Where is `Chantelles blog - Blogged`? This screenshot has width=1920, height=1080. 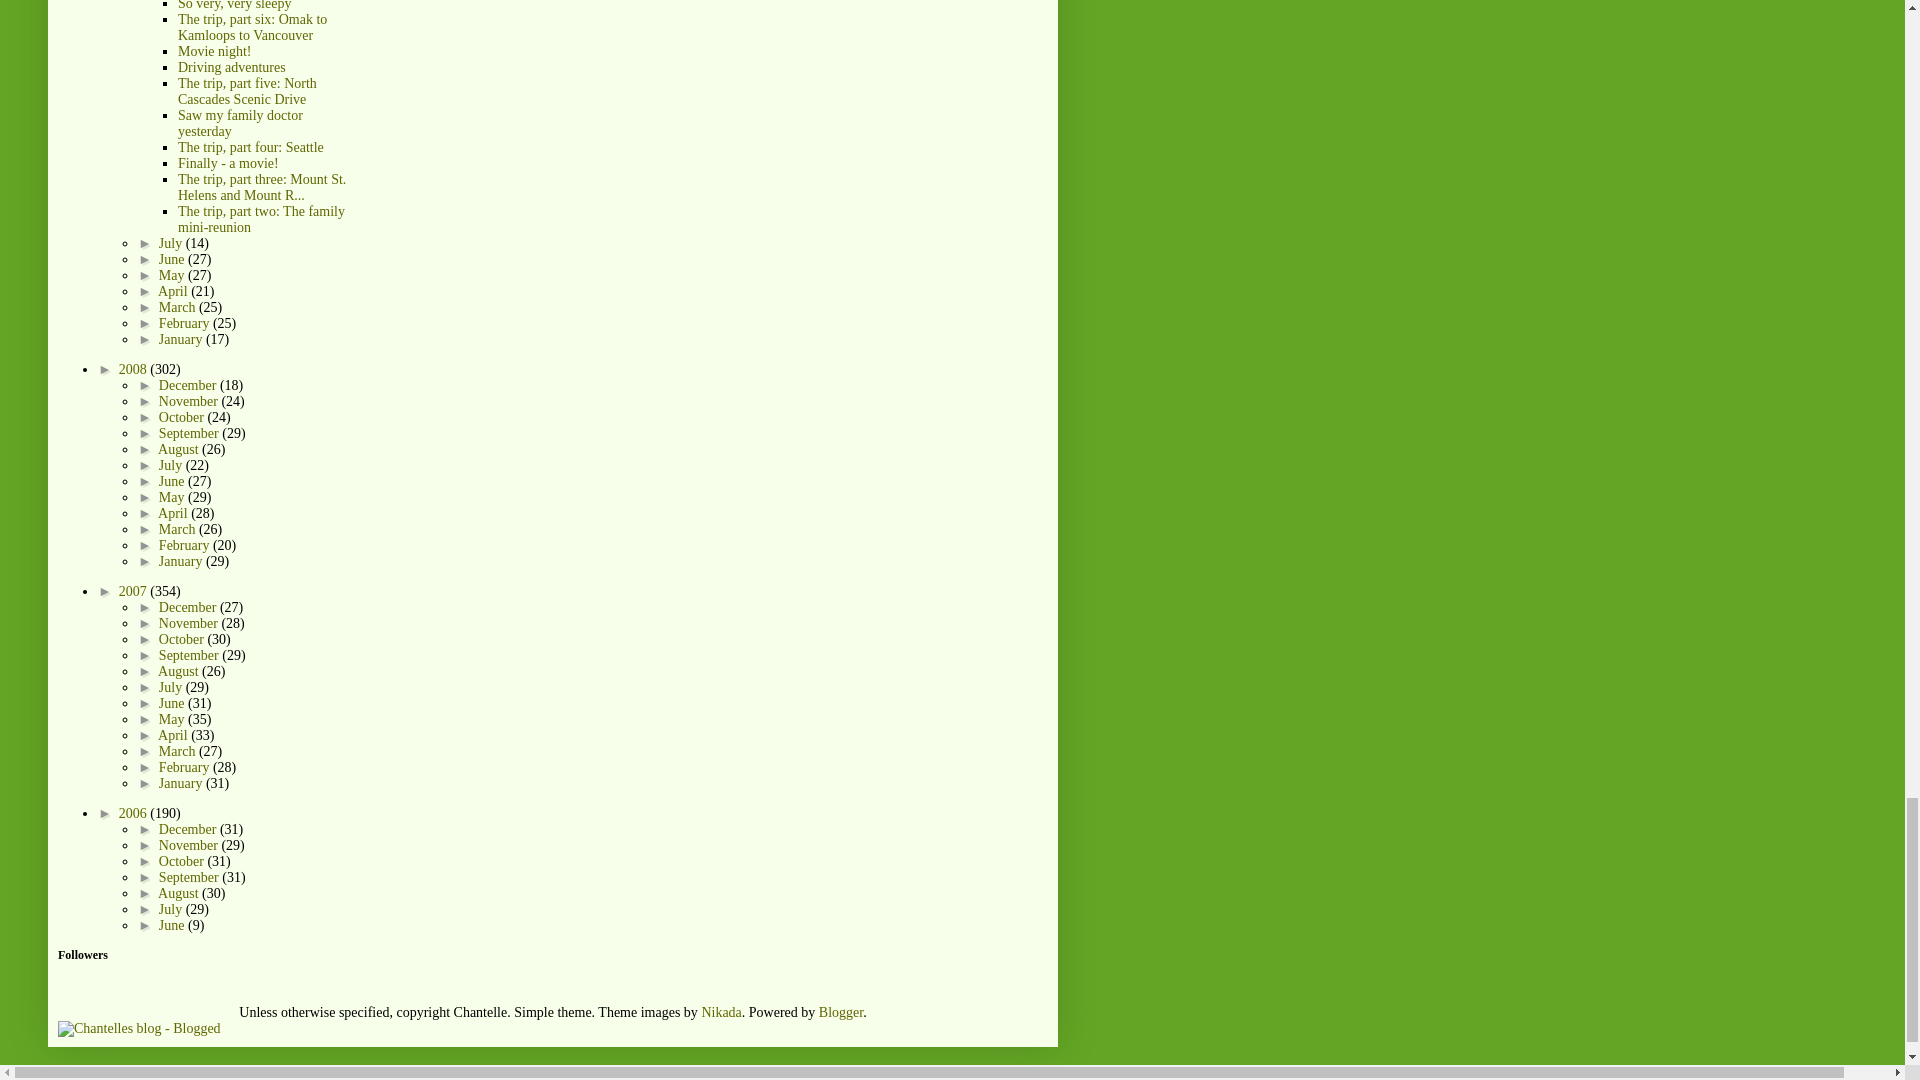 Chantelles blog - Blogged is located at coordinates (138, 1028).